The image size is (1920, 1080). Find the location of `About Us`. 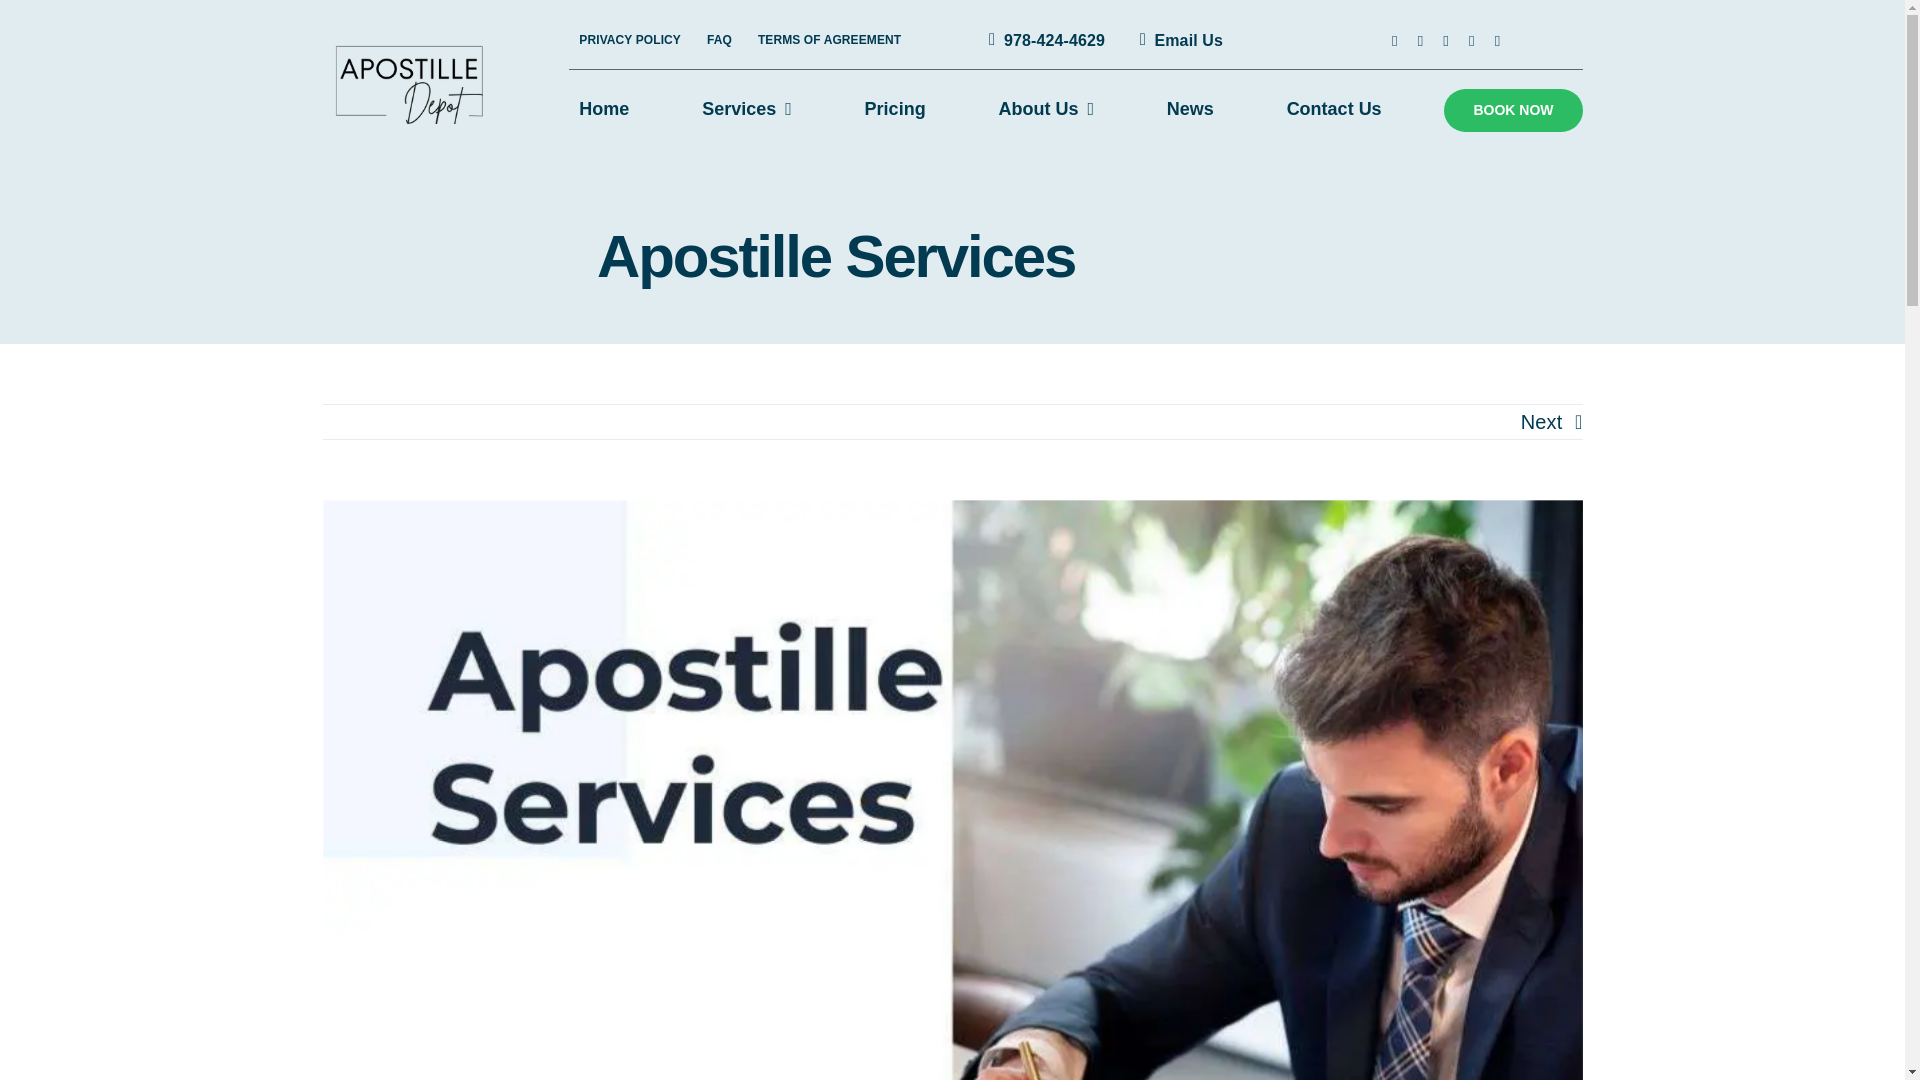

About Us is located at coordinates (1046, 110).